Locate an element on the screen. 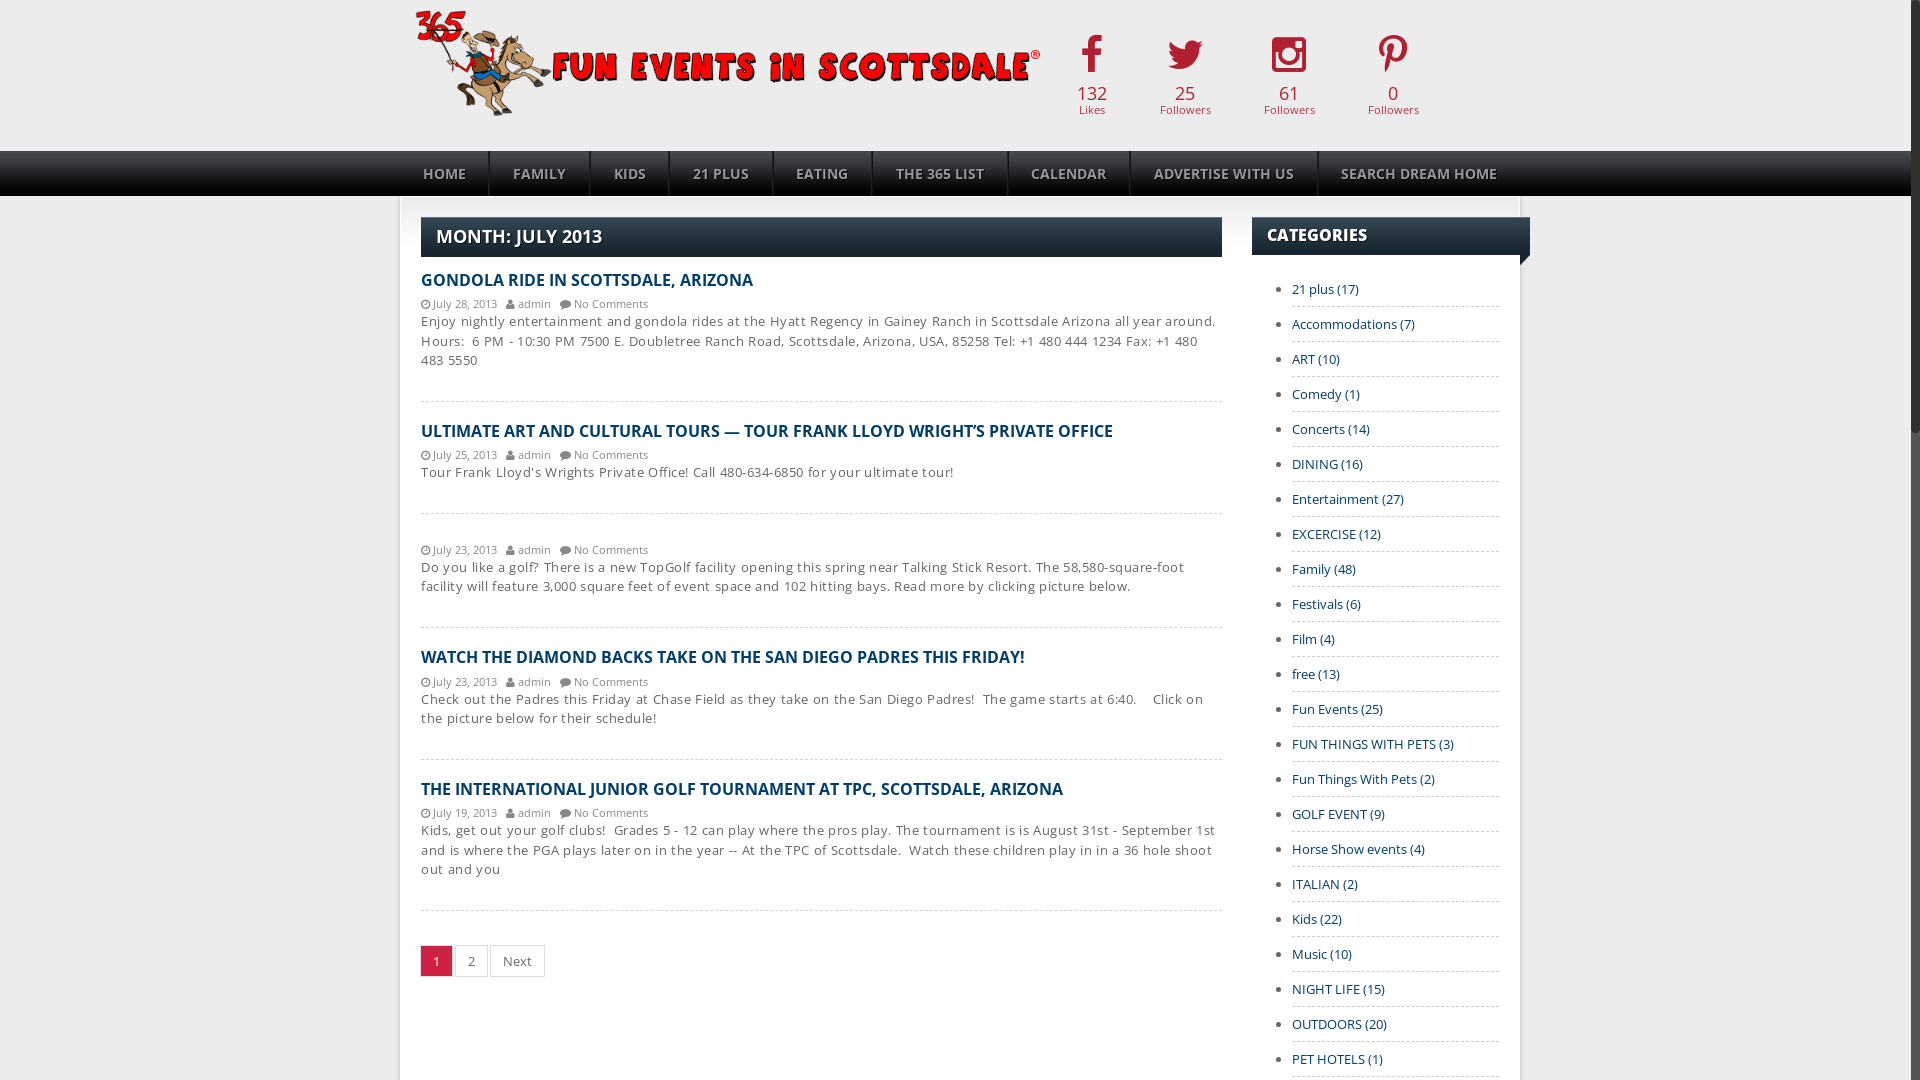  July 28, 2013 is located at coordinates (459, 302).